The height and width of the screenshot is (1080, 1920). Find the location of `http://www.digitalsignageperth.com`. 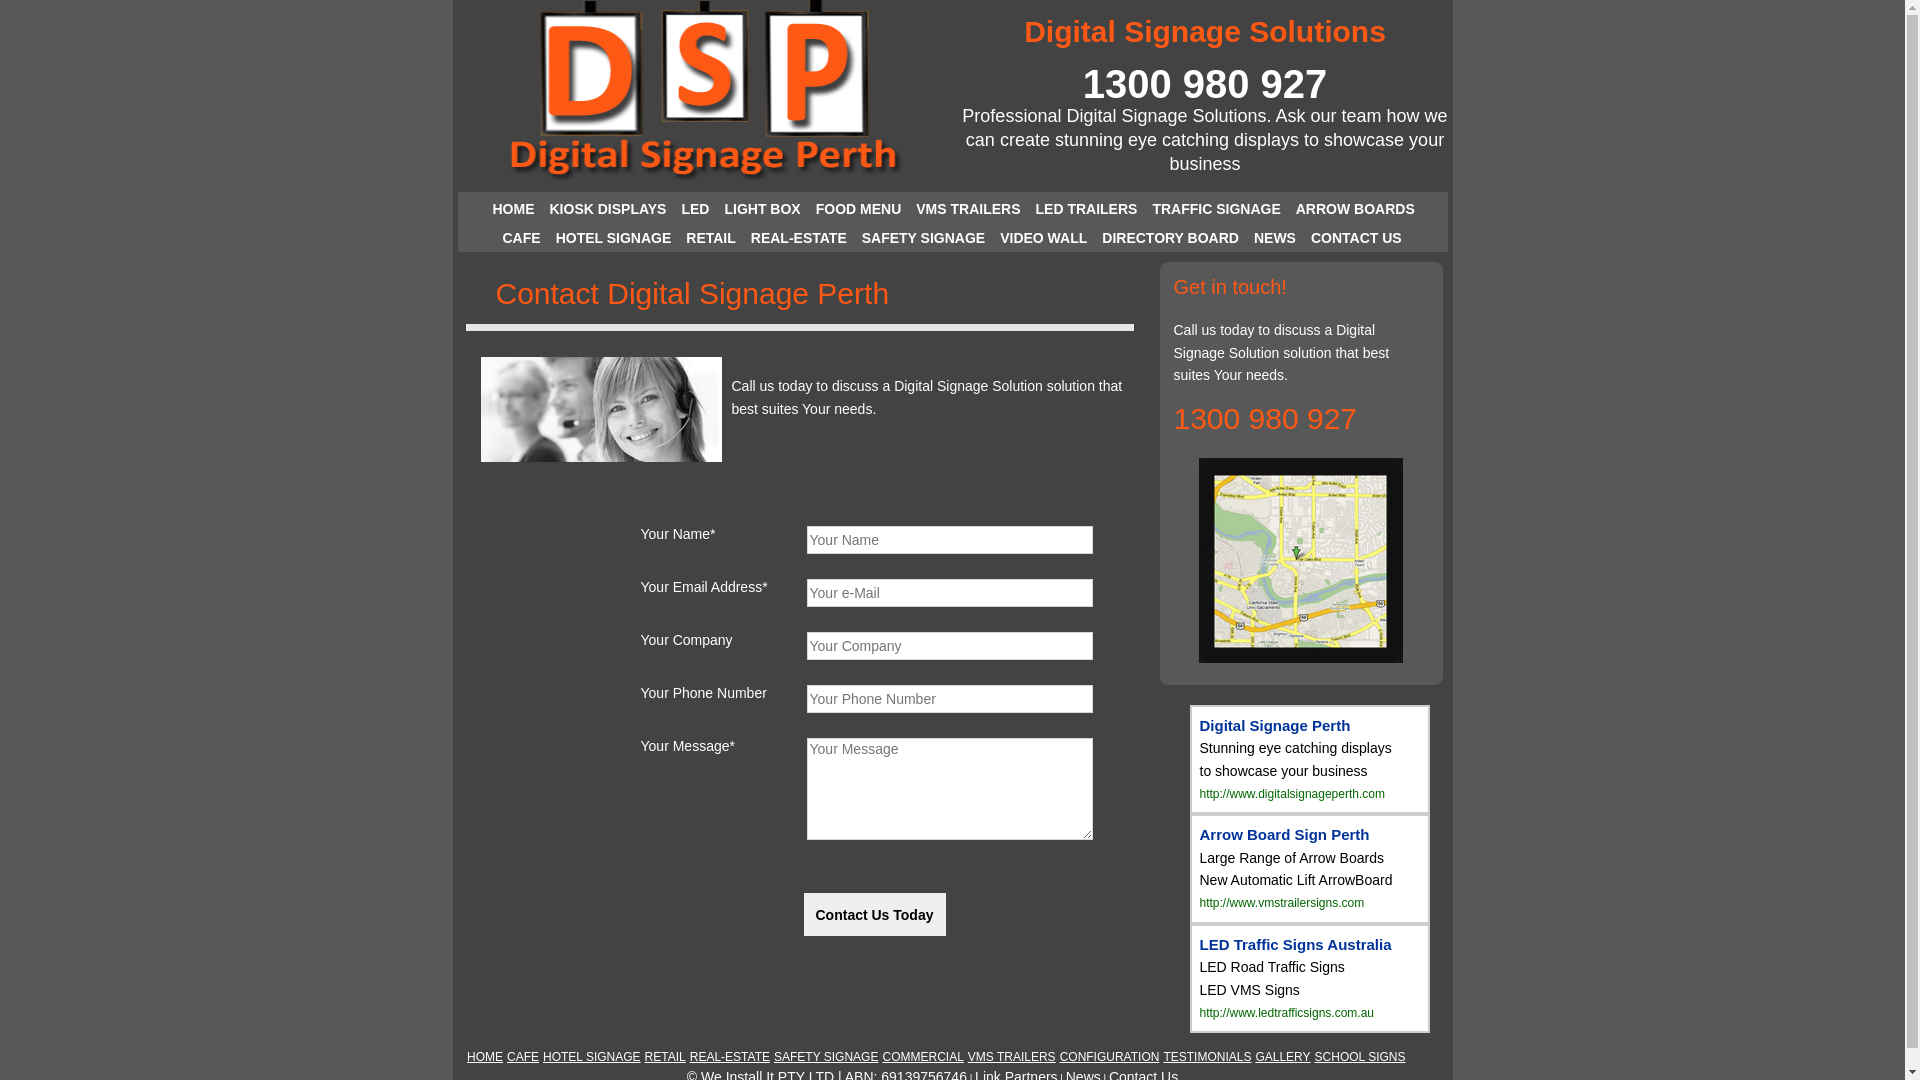

http://www.digitalsignageperth.com is located at coordinates (1292, 793).